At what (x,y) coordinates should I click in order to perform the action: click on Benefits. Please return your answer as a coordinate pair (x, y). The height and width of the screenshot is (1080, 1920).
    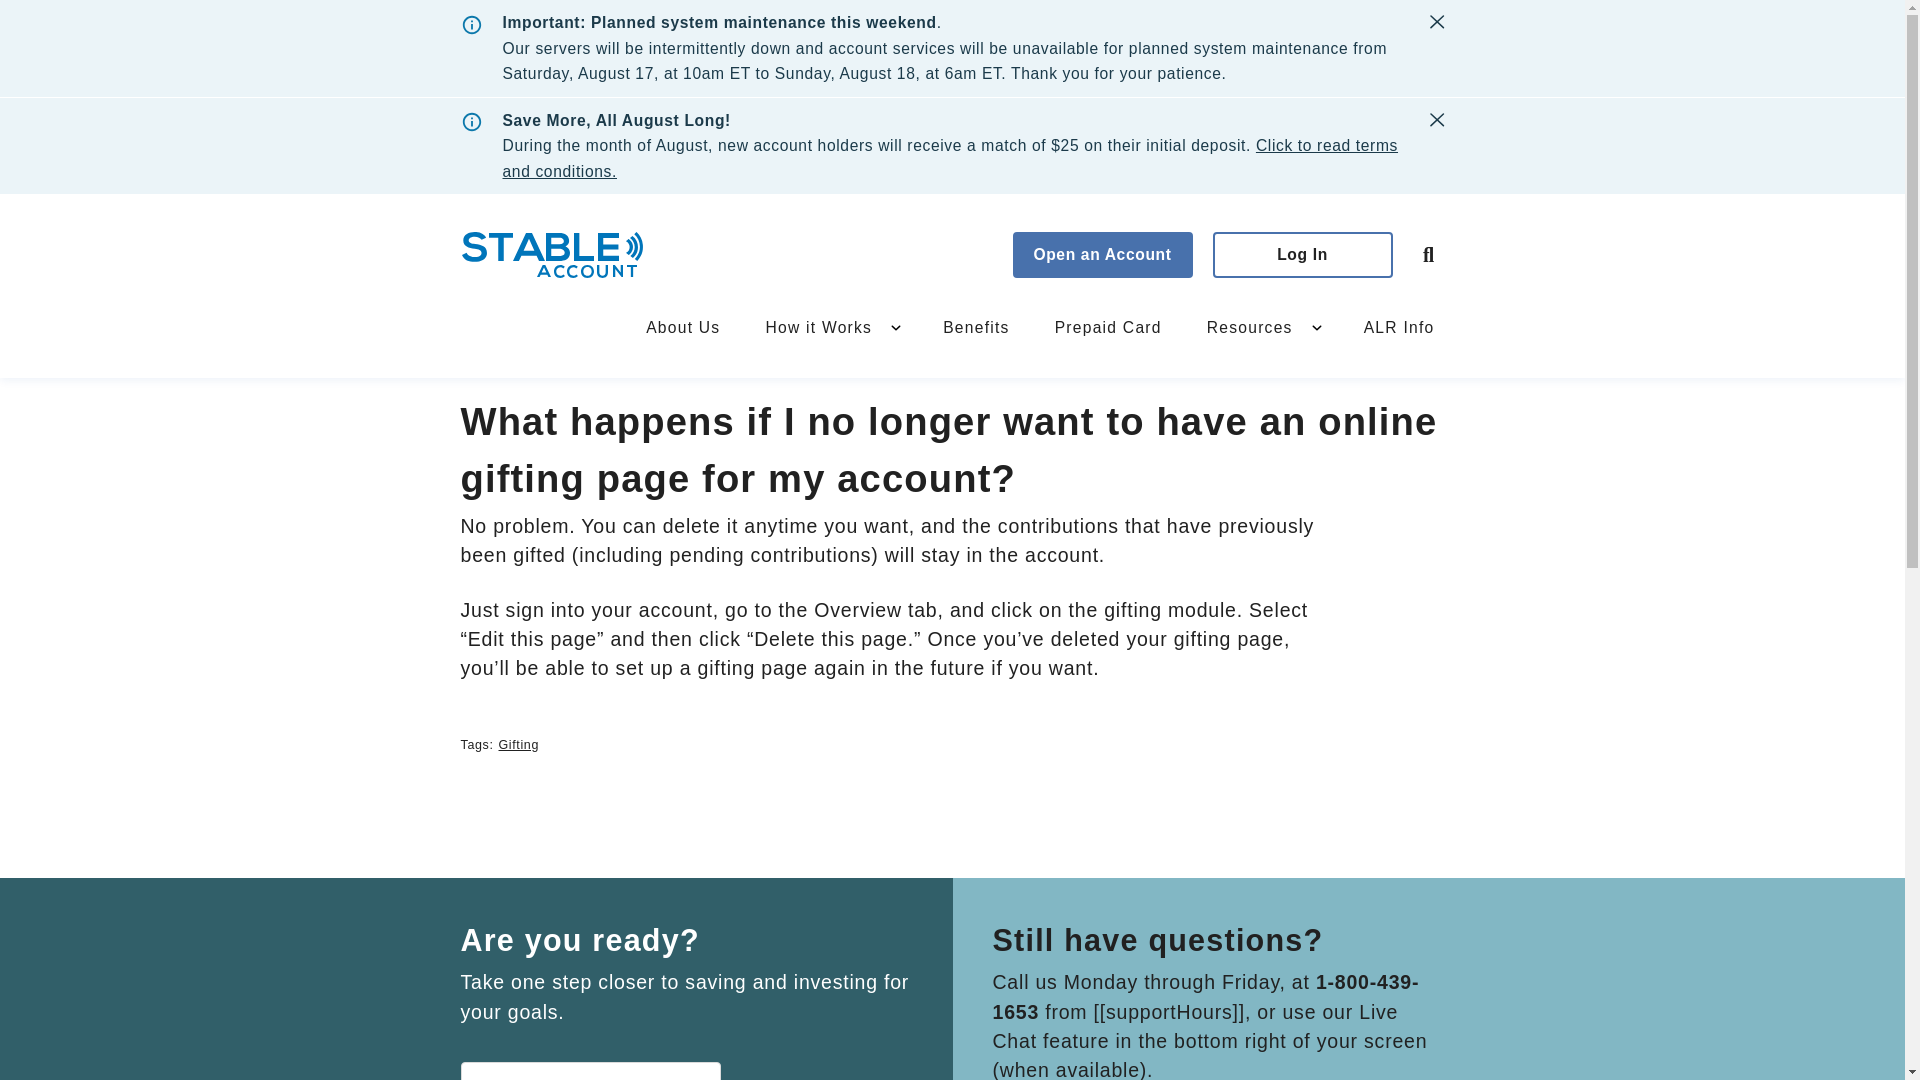
    Looking at the image, I should click on (976, 326).